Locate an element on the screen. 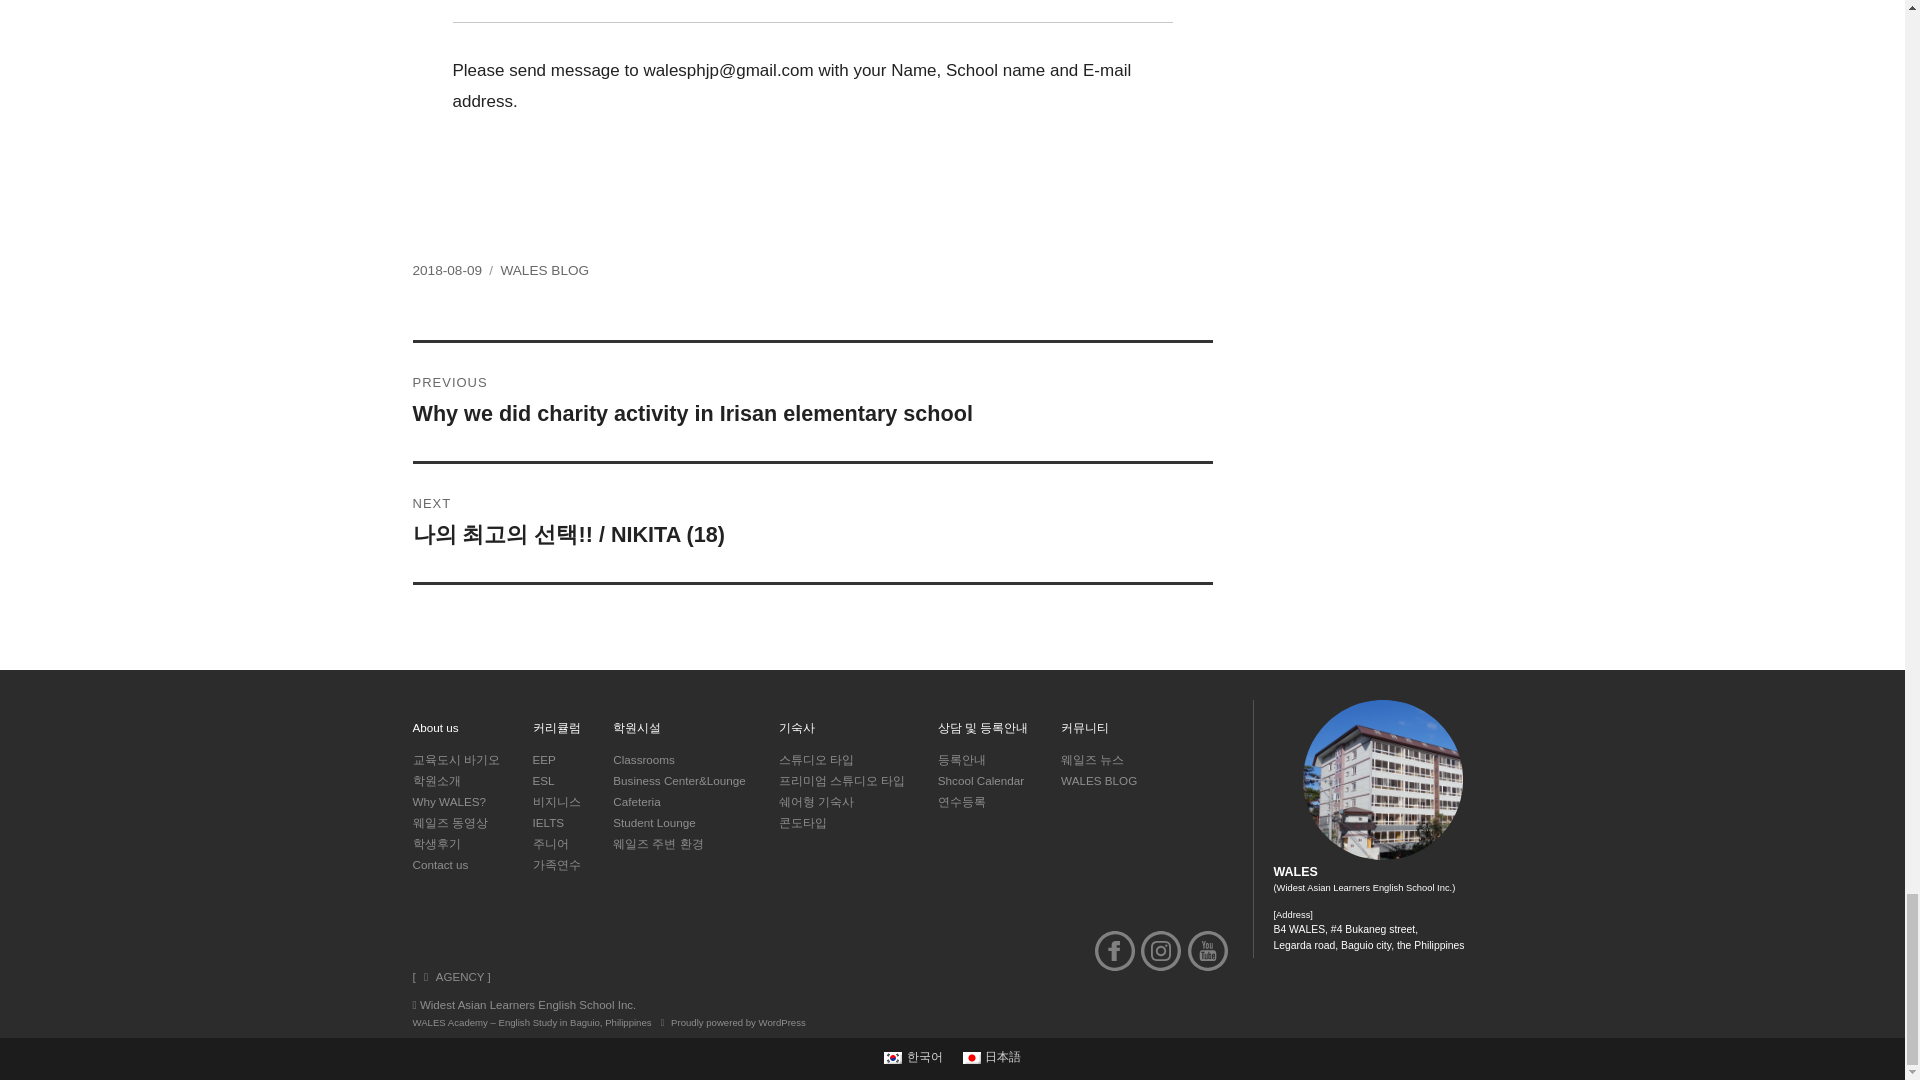 The width and height of the screenshot is (1920, 1080). youtube is located at coordinates (1208, 950).